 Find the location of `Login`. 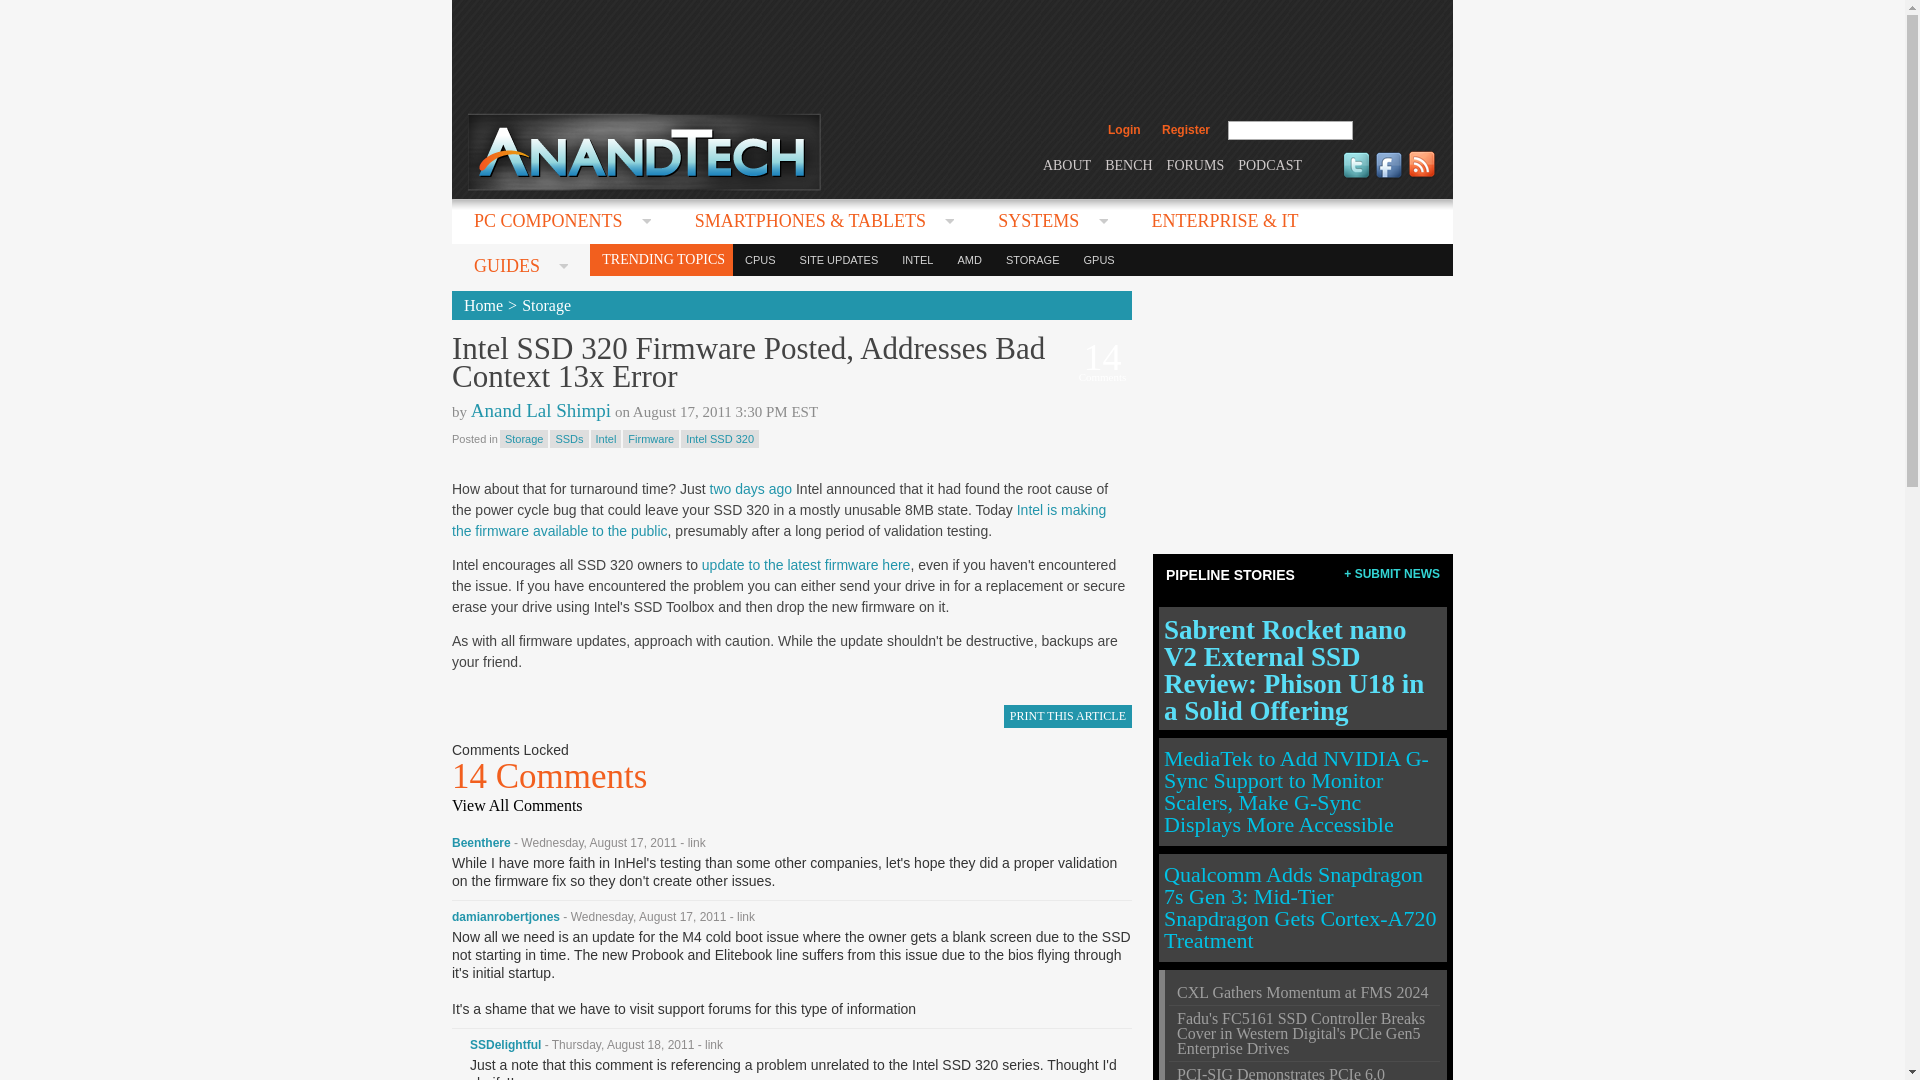

Login is located at coordinates (1124, 130).